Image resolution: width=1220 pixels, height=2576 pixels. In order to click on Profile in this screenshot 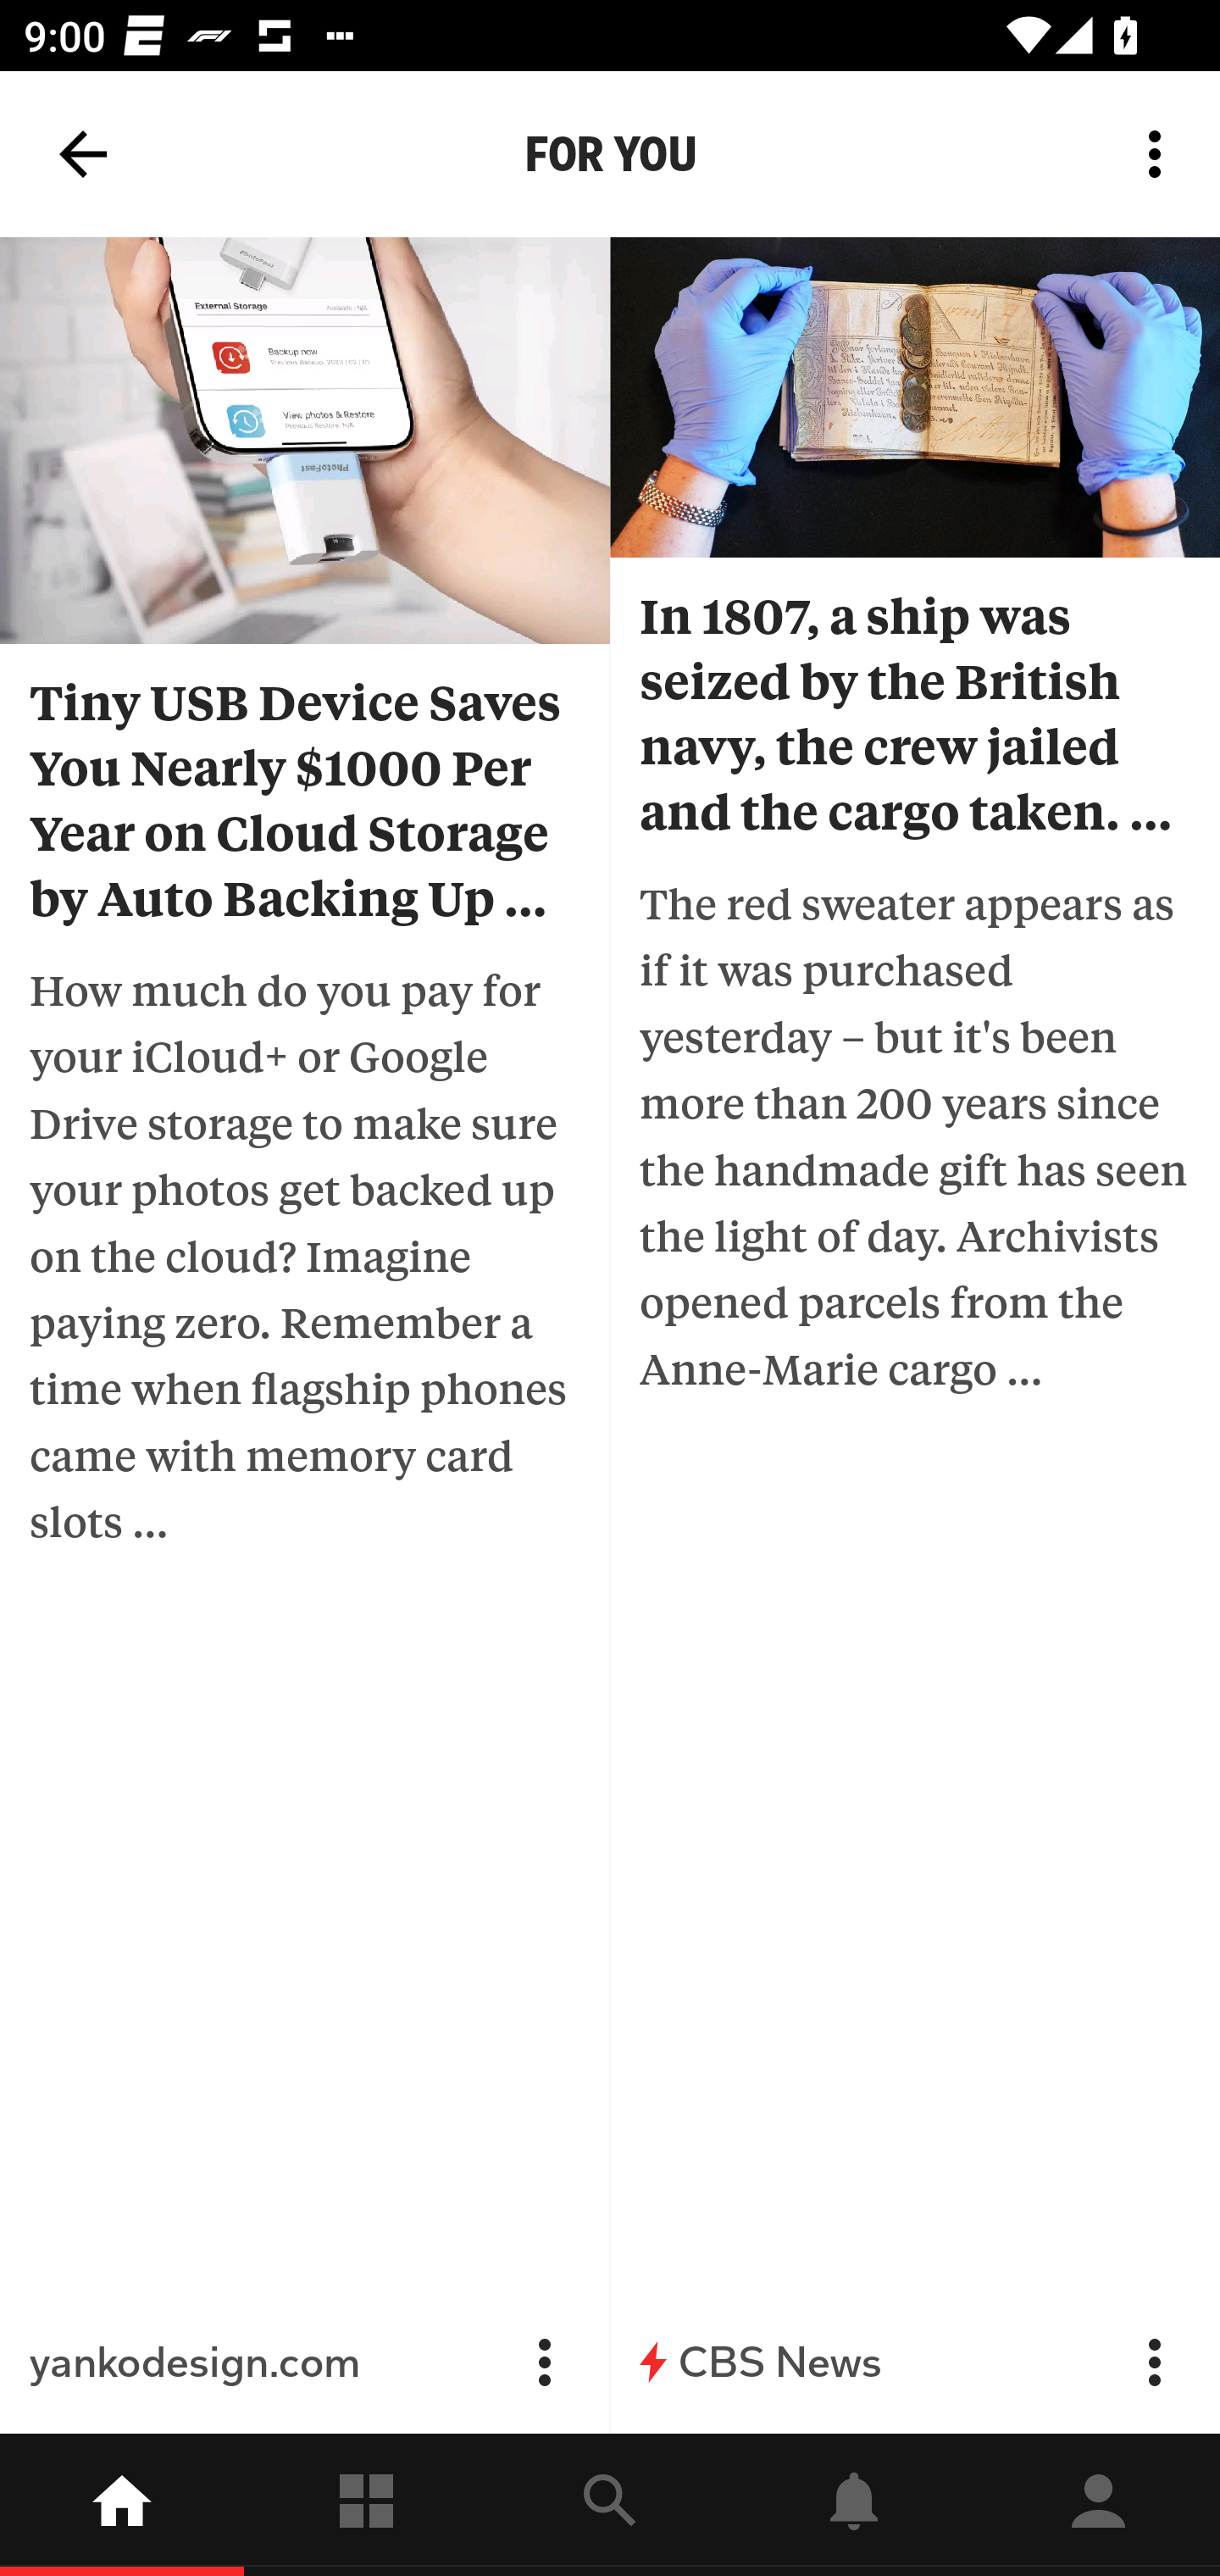, I will do `click(1098, 2505)`.